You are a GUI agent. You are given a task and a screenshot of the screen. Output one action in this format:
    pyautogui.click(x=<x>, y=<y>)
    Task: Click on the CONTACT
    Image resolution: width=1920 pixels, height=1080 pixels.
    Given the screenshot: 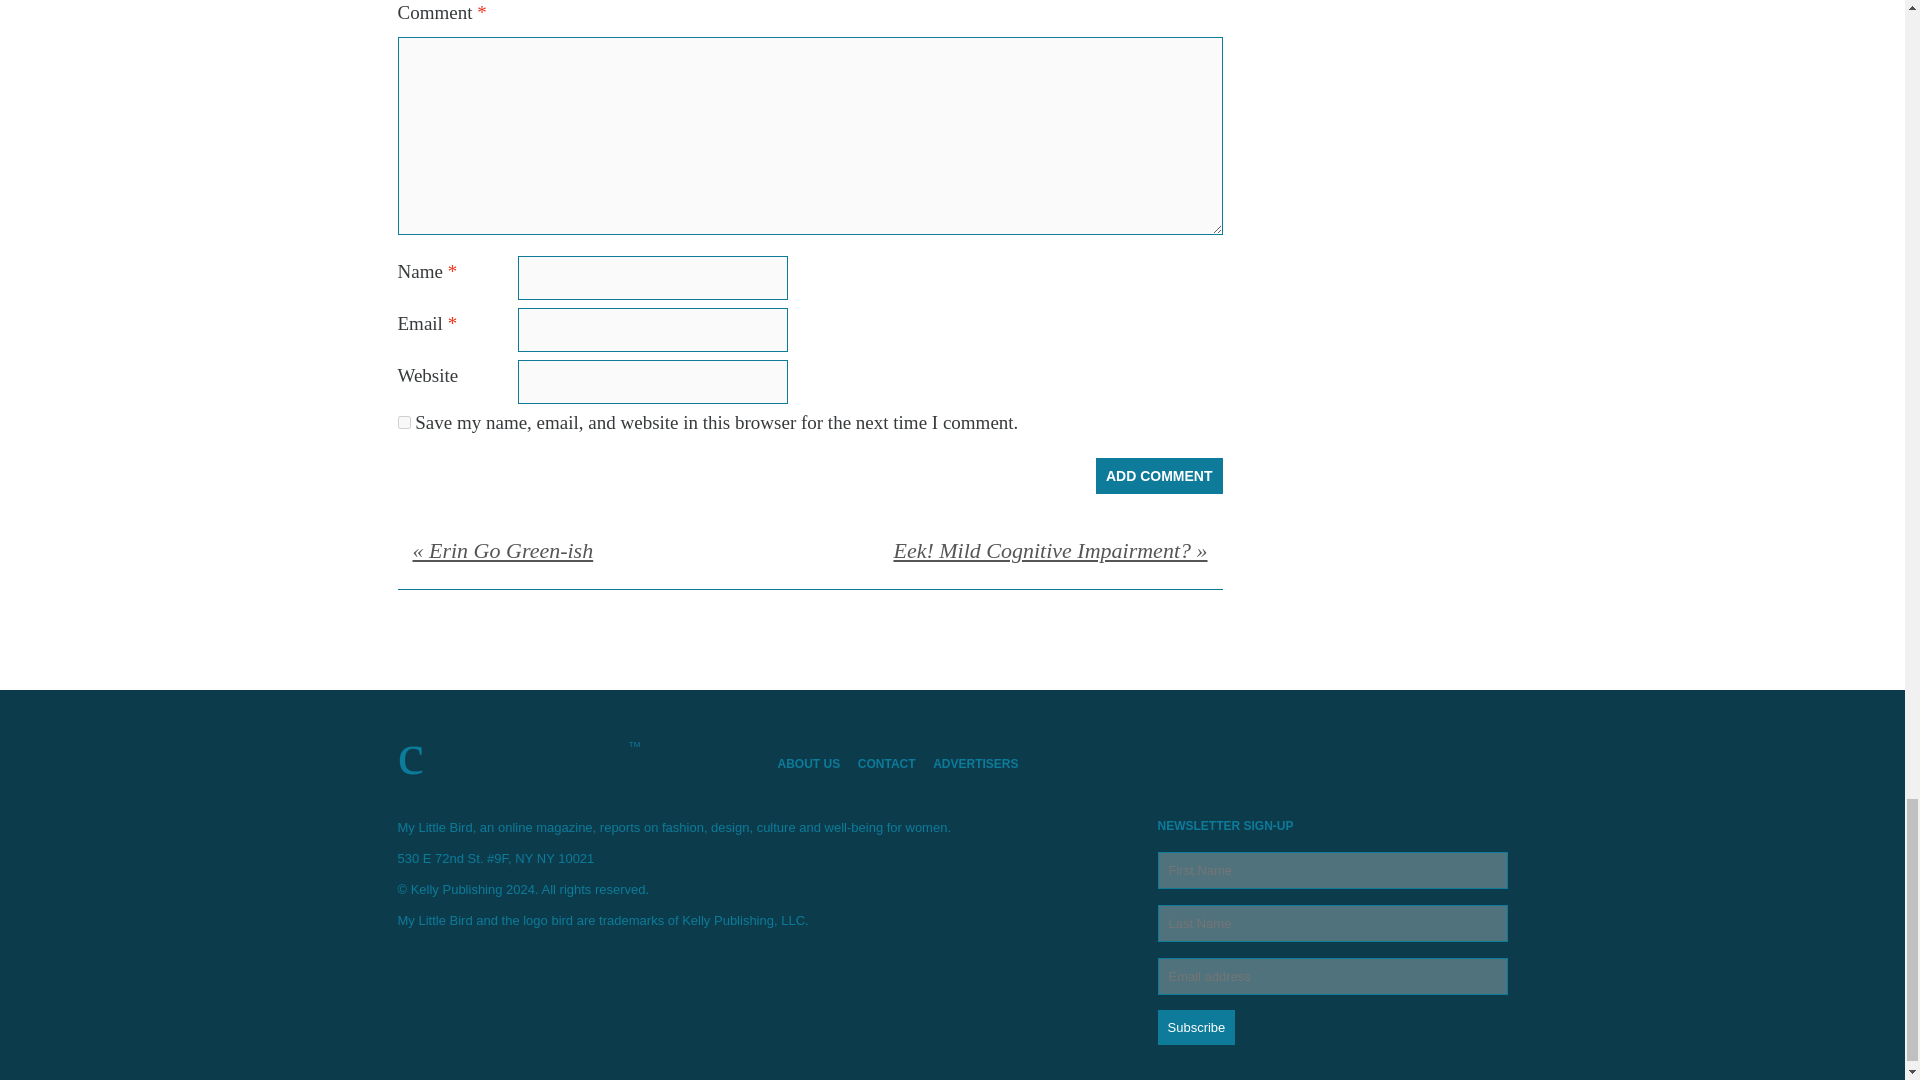 What is the action you would take?
    pyautogui.click(x=894, y=764)
    